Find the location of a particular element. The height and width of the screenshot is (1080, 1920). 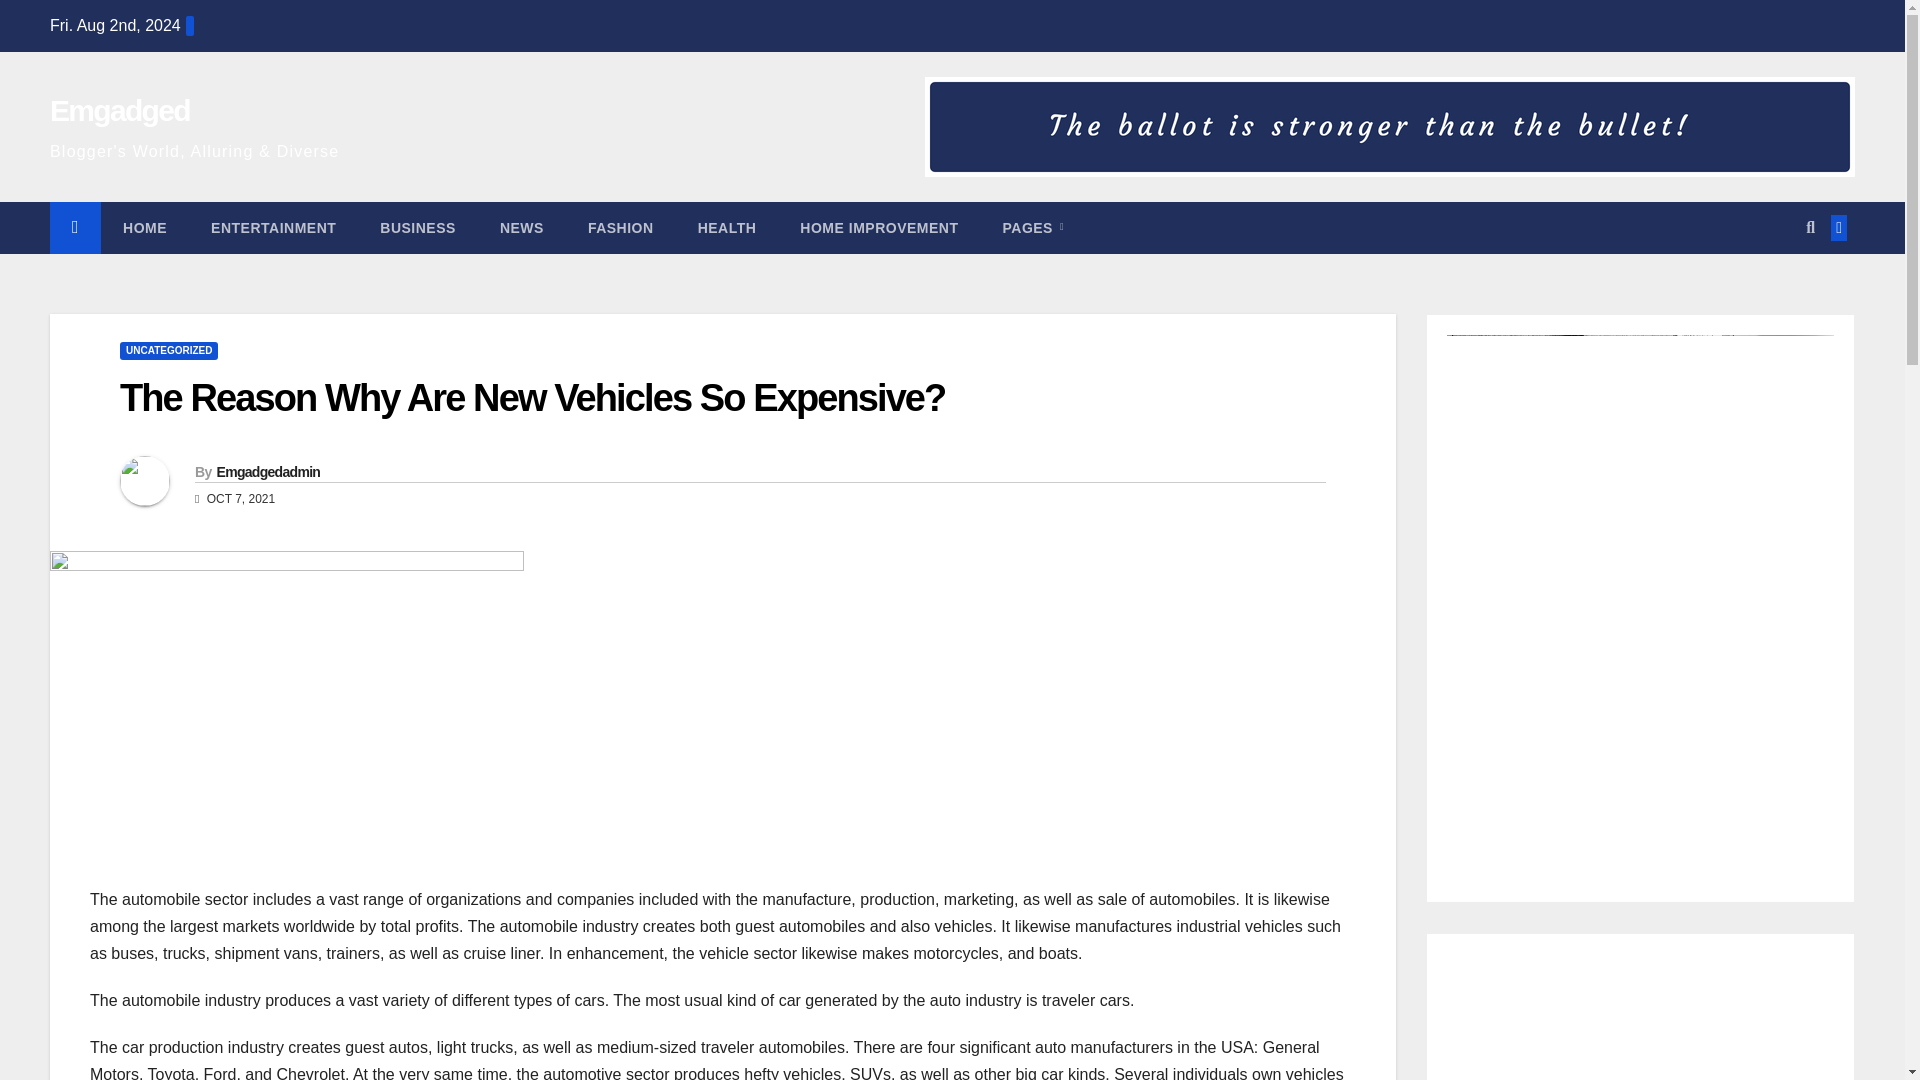

UNCATEGORIZED is located at coordinates (168, 350).